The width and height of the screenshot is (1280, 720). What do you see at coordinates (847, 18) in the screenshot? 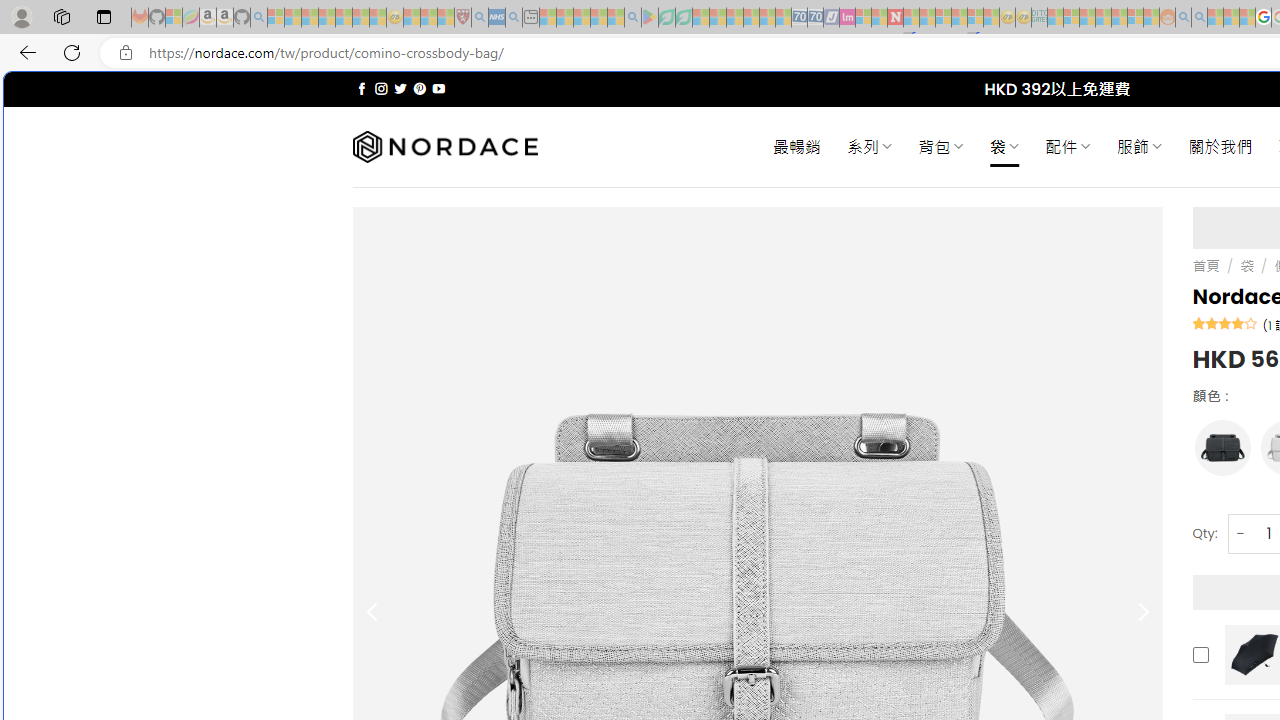
I see `Jobs - lastminute.com Investor Portal - Sleeping` at bounding box center [847, 18].